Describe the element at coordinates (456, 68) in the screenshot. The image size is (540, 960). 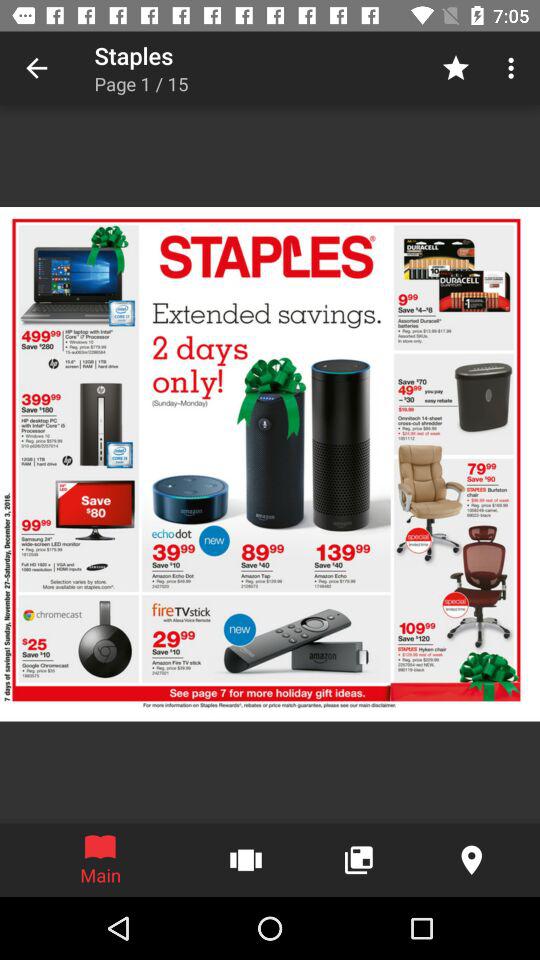
I see `launch the item next to page 1 / 15 icon` at that location.